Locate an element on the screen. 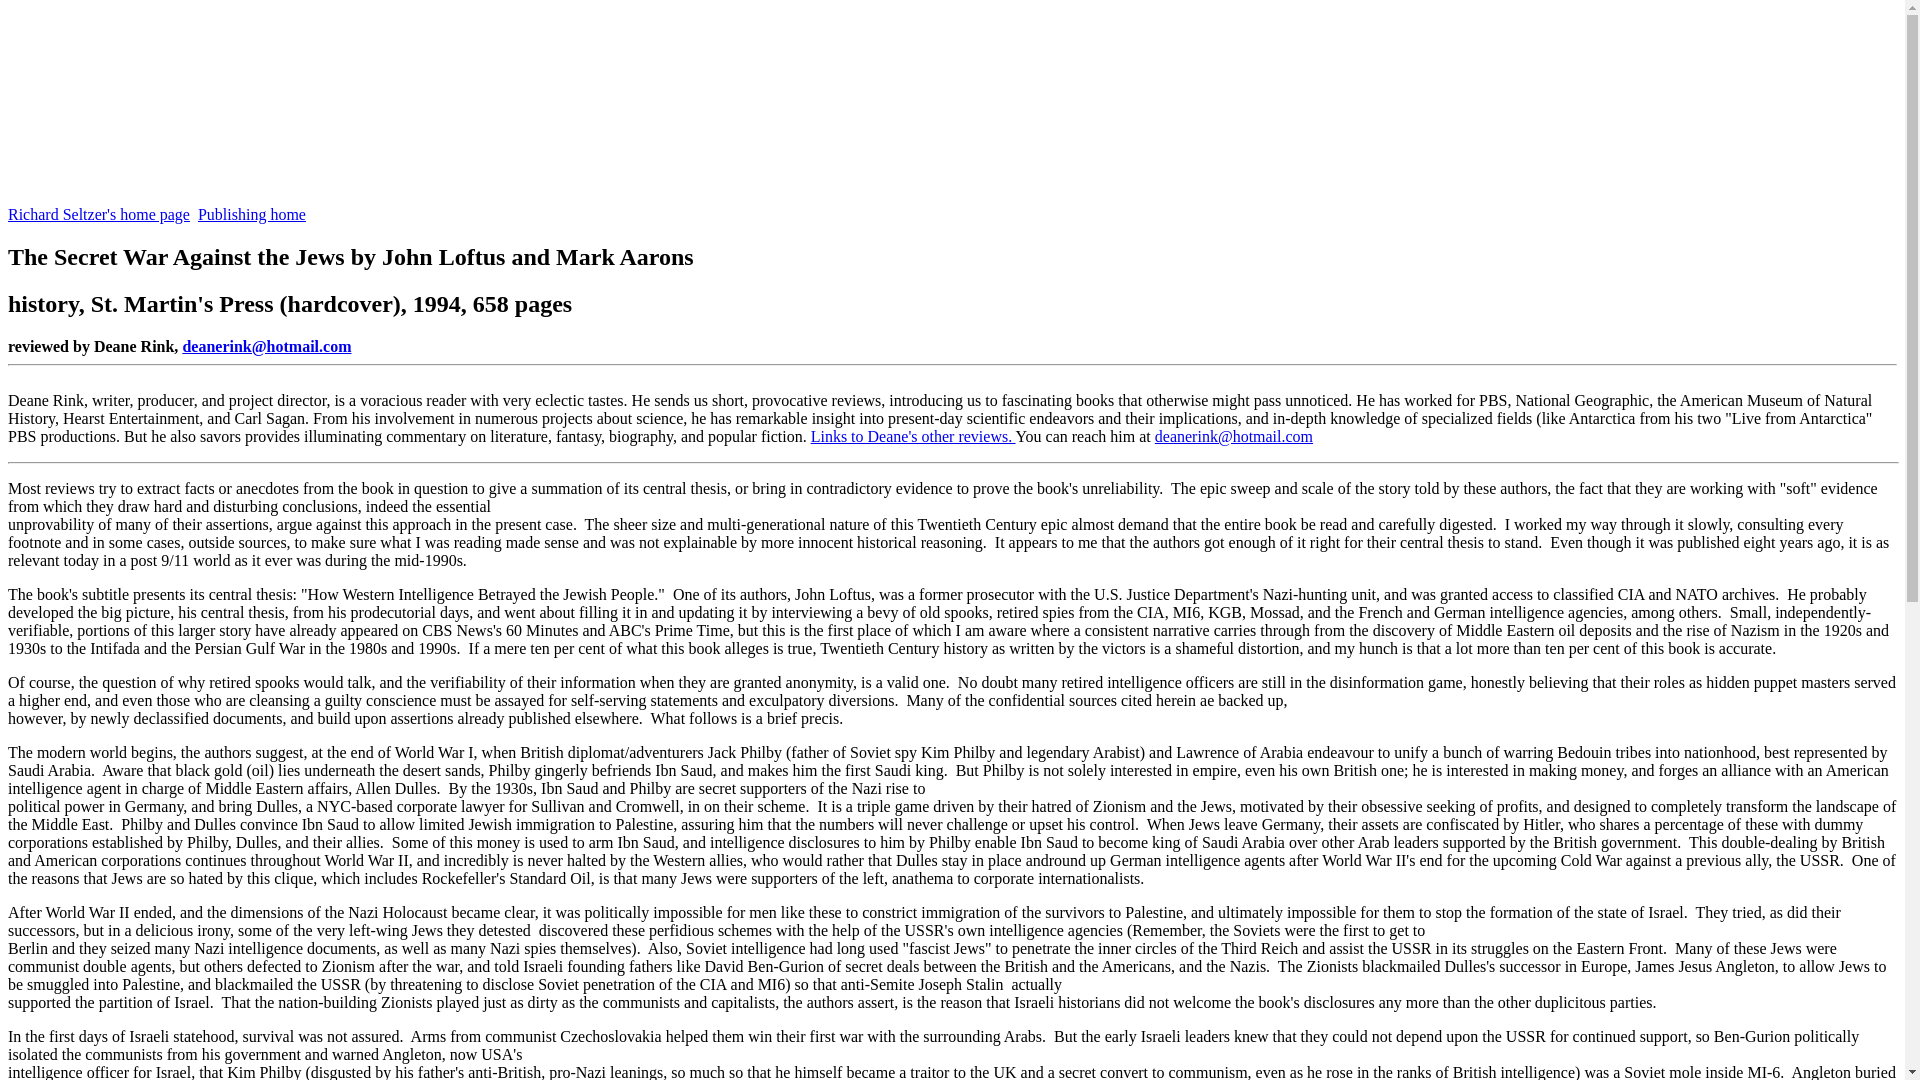 This screenshot has height=1080, width=1920. Advertisement is located at coordinates (371, 160).